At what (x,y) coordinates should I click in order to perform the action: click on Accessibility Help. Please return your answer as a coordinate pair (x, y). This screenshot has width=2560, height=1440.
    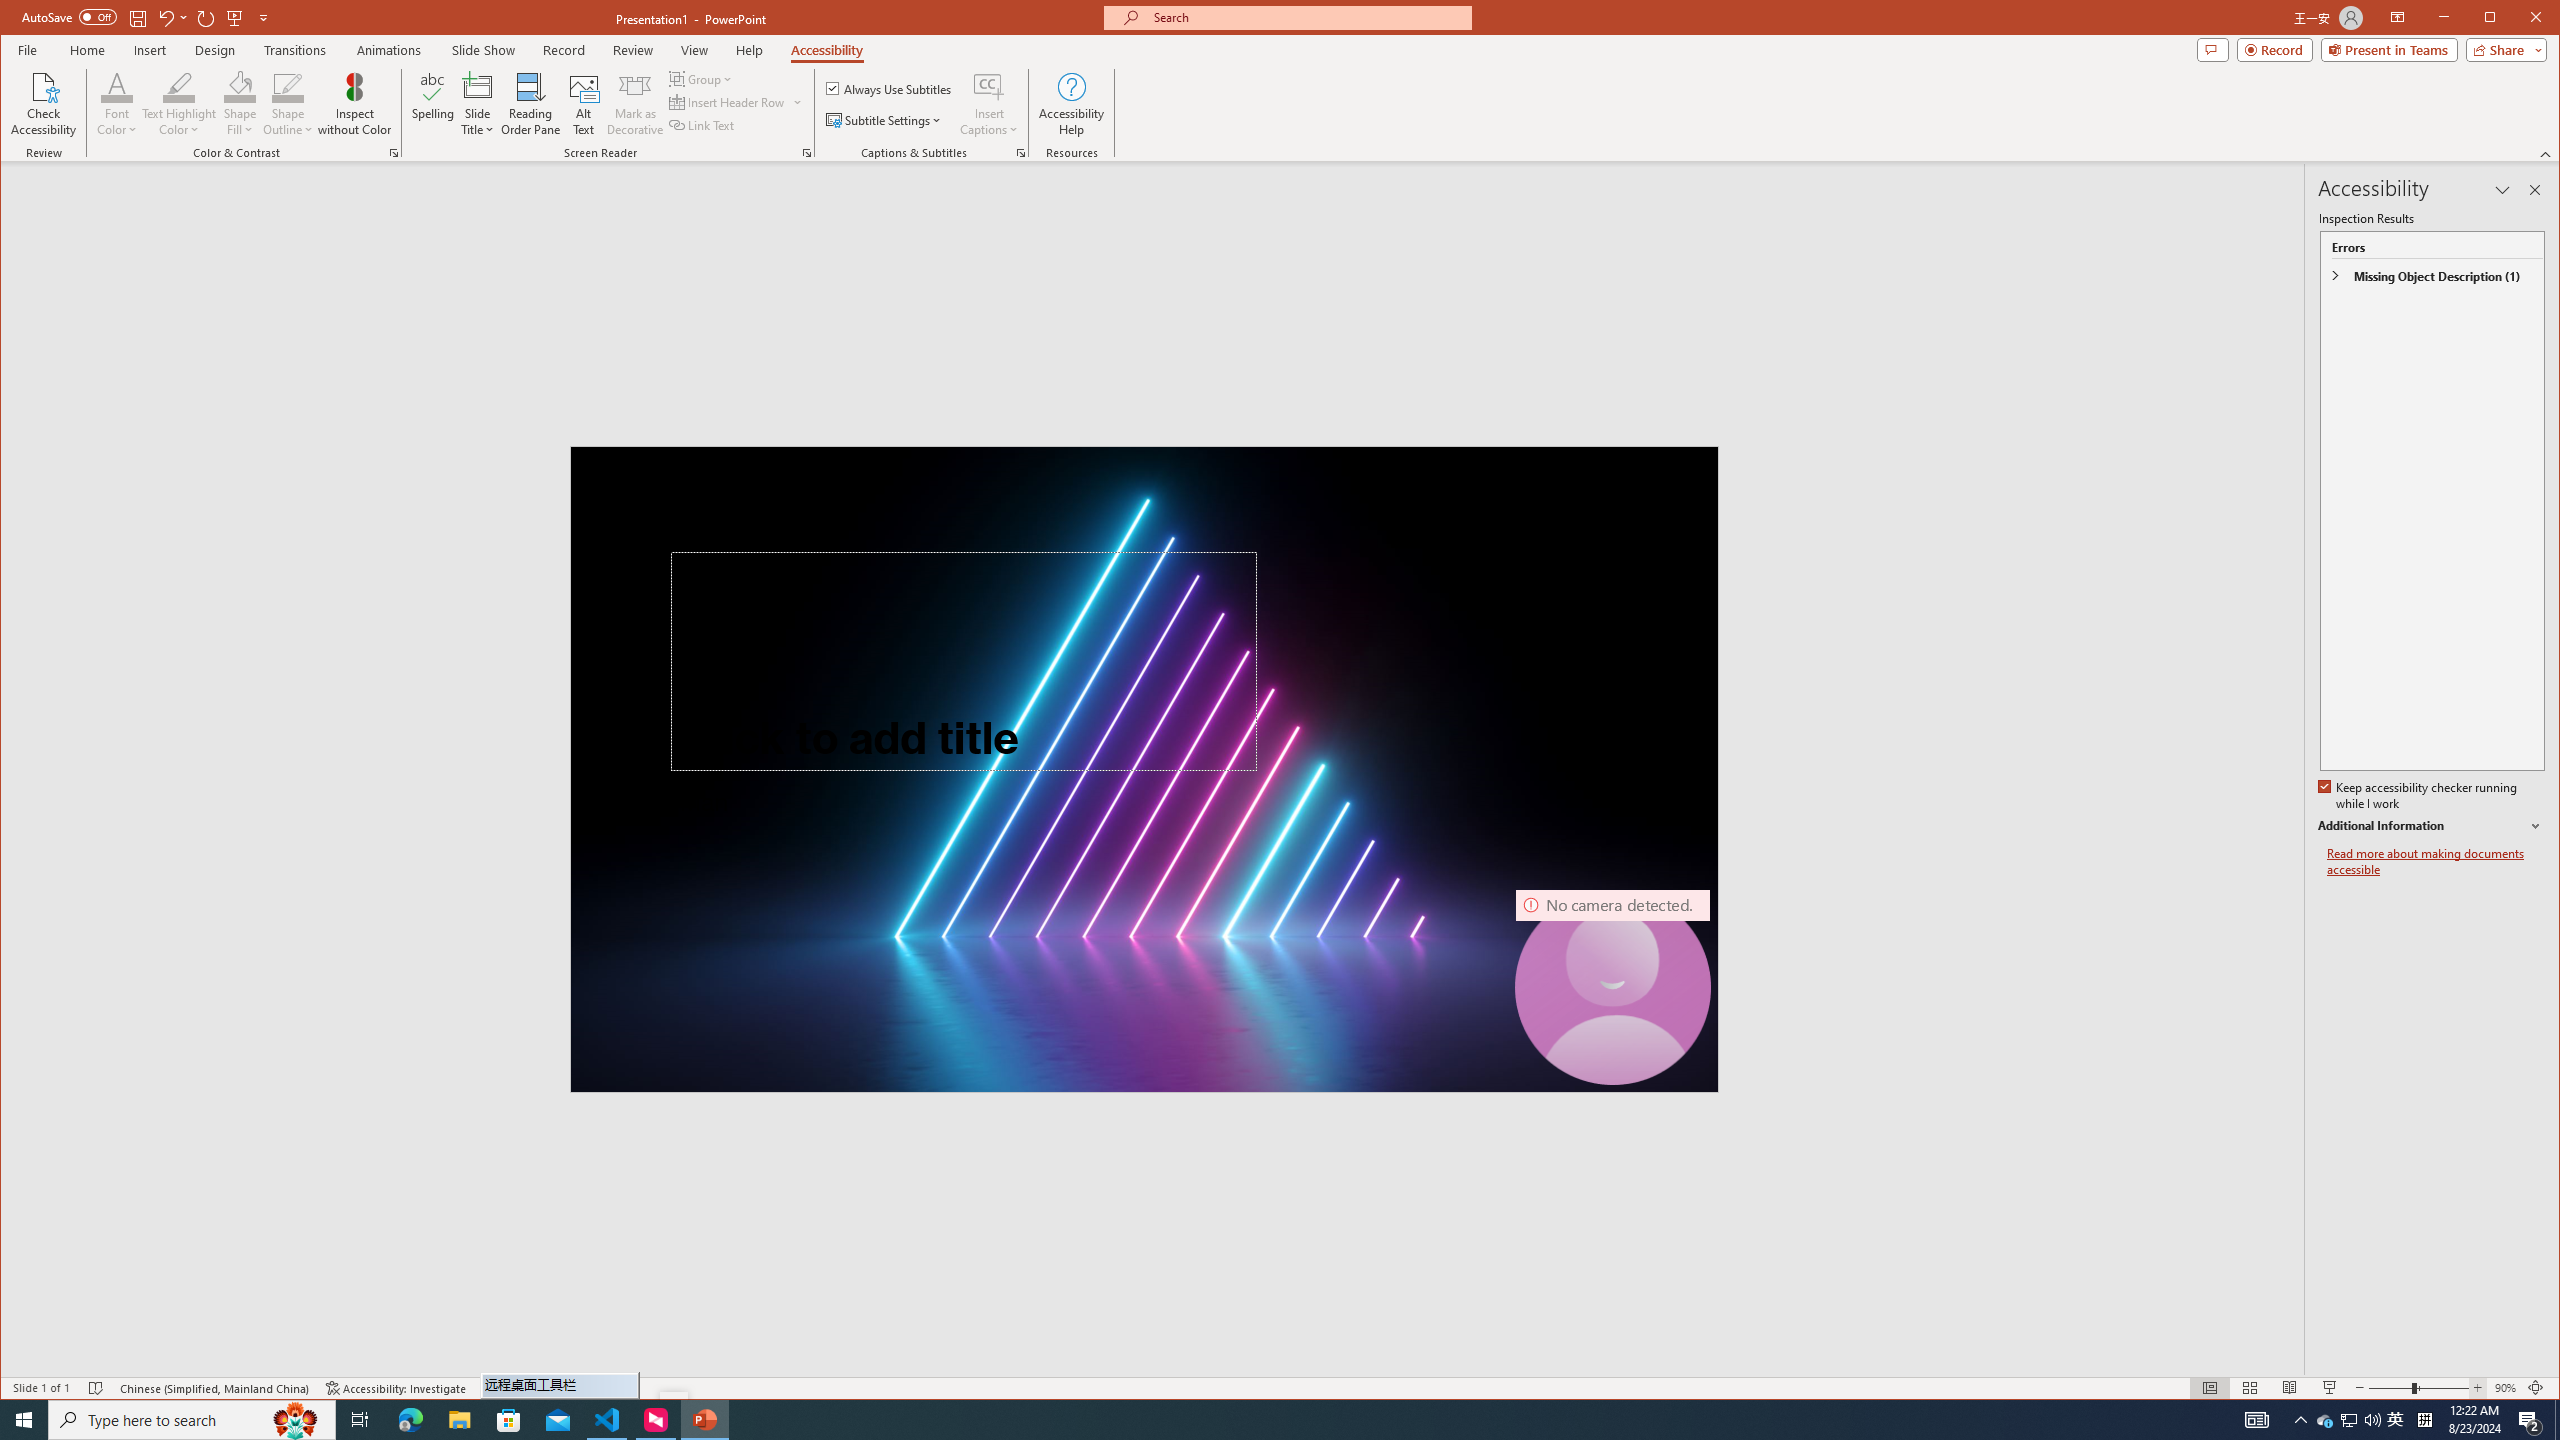
    Looking at the image, I should click on (1070, 104).